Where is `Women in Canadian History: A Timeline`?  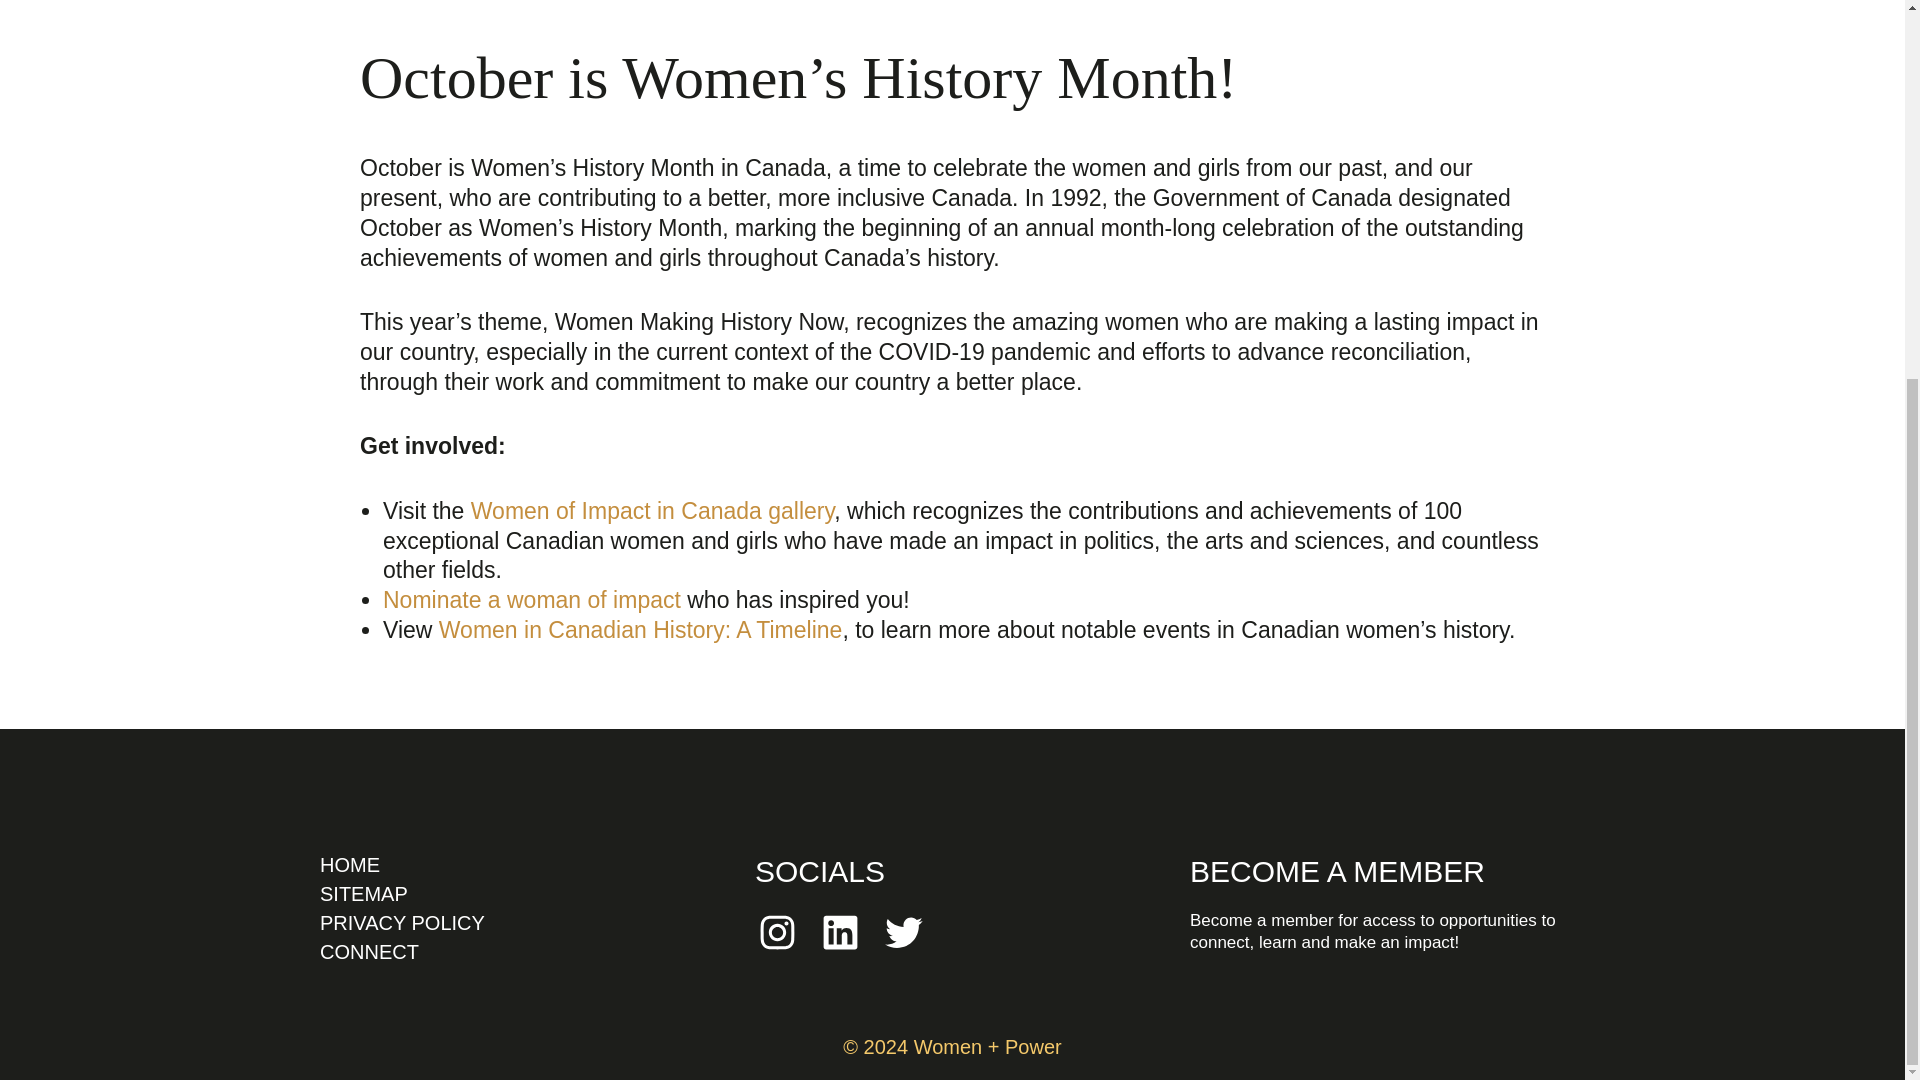
Women in Canadian History: A Timeline is located at coordinates (640, 629).